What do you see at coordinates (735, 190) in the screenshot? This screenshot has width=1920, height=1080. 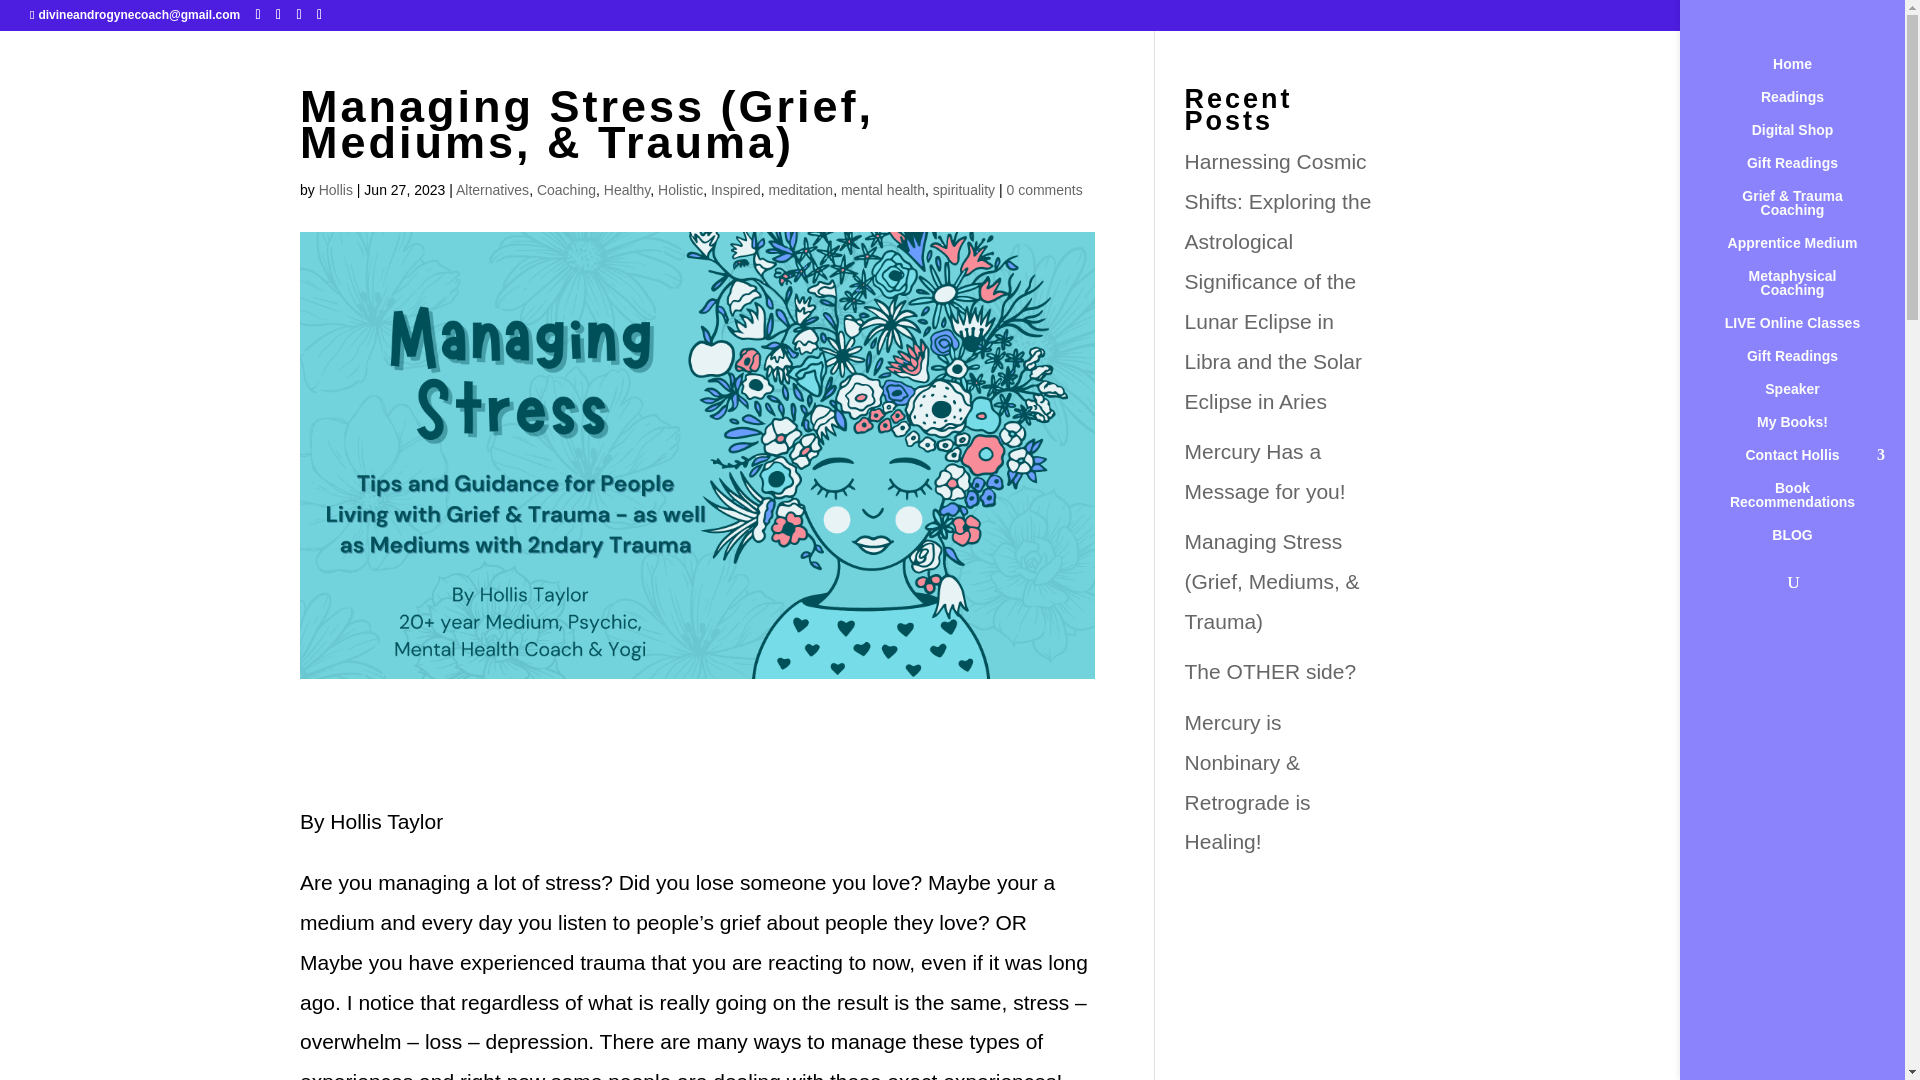 I see `Inspired` at bounding box center [735, 190].